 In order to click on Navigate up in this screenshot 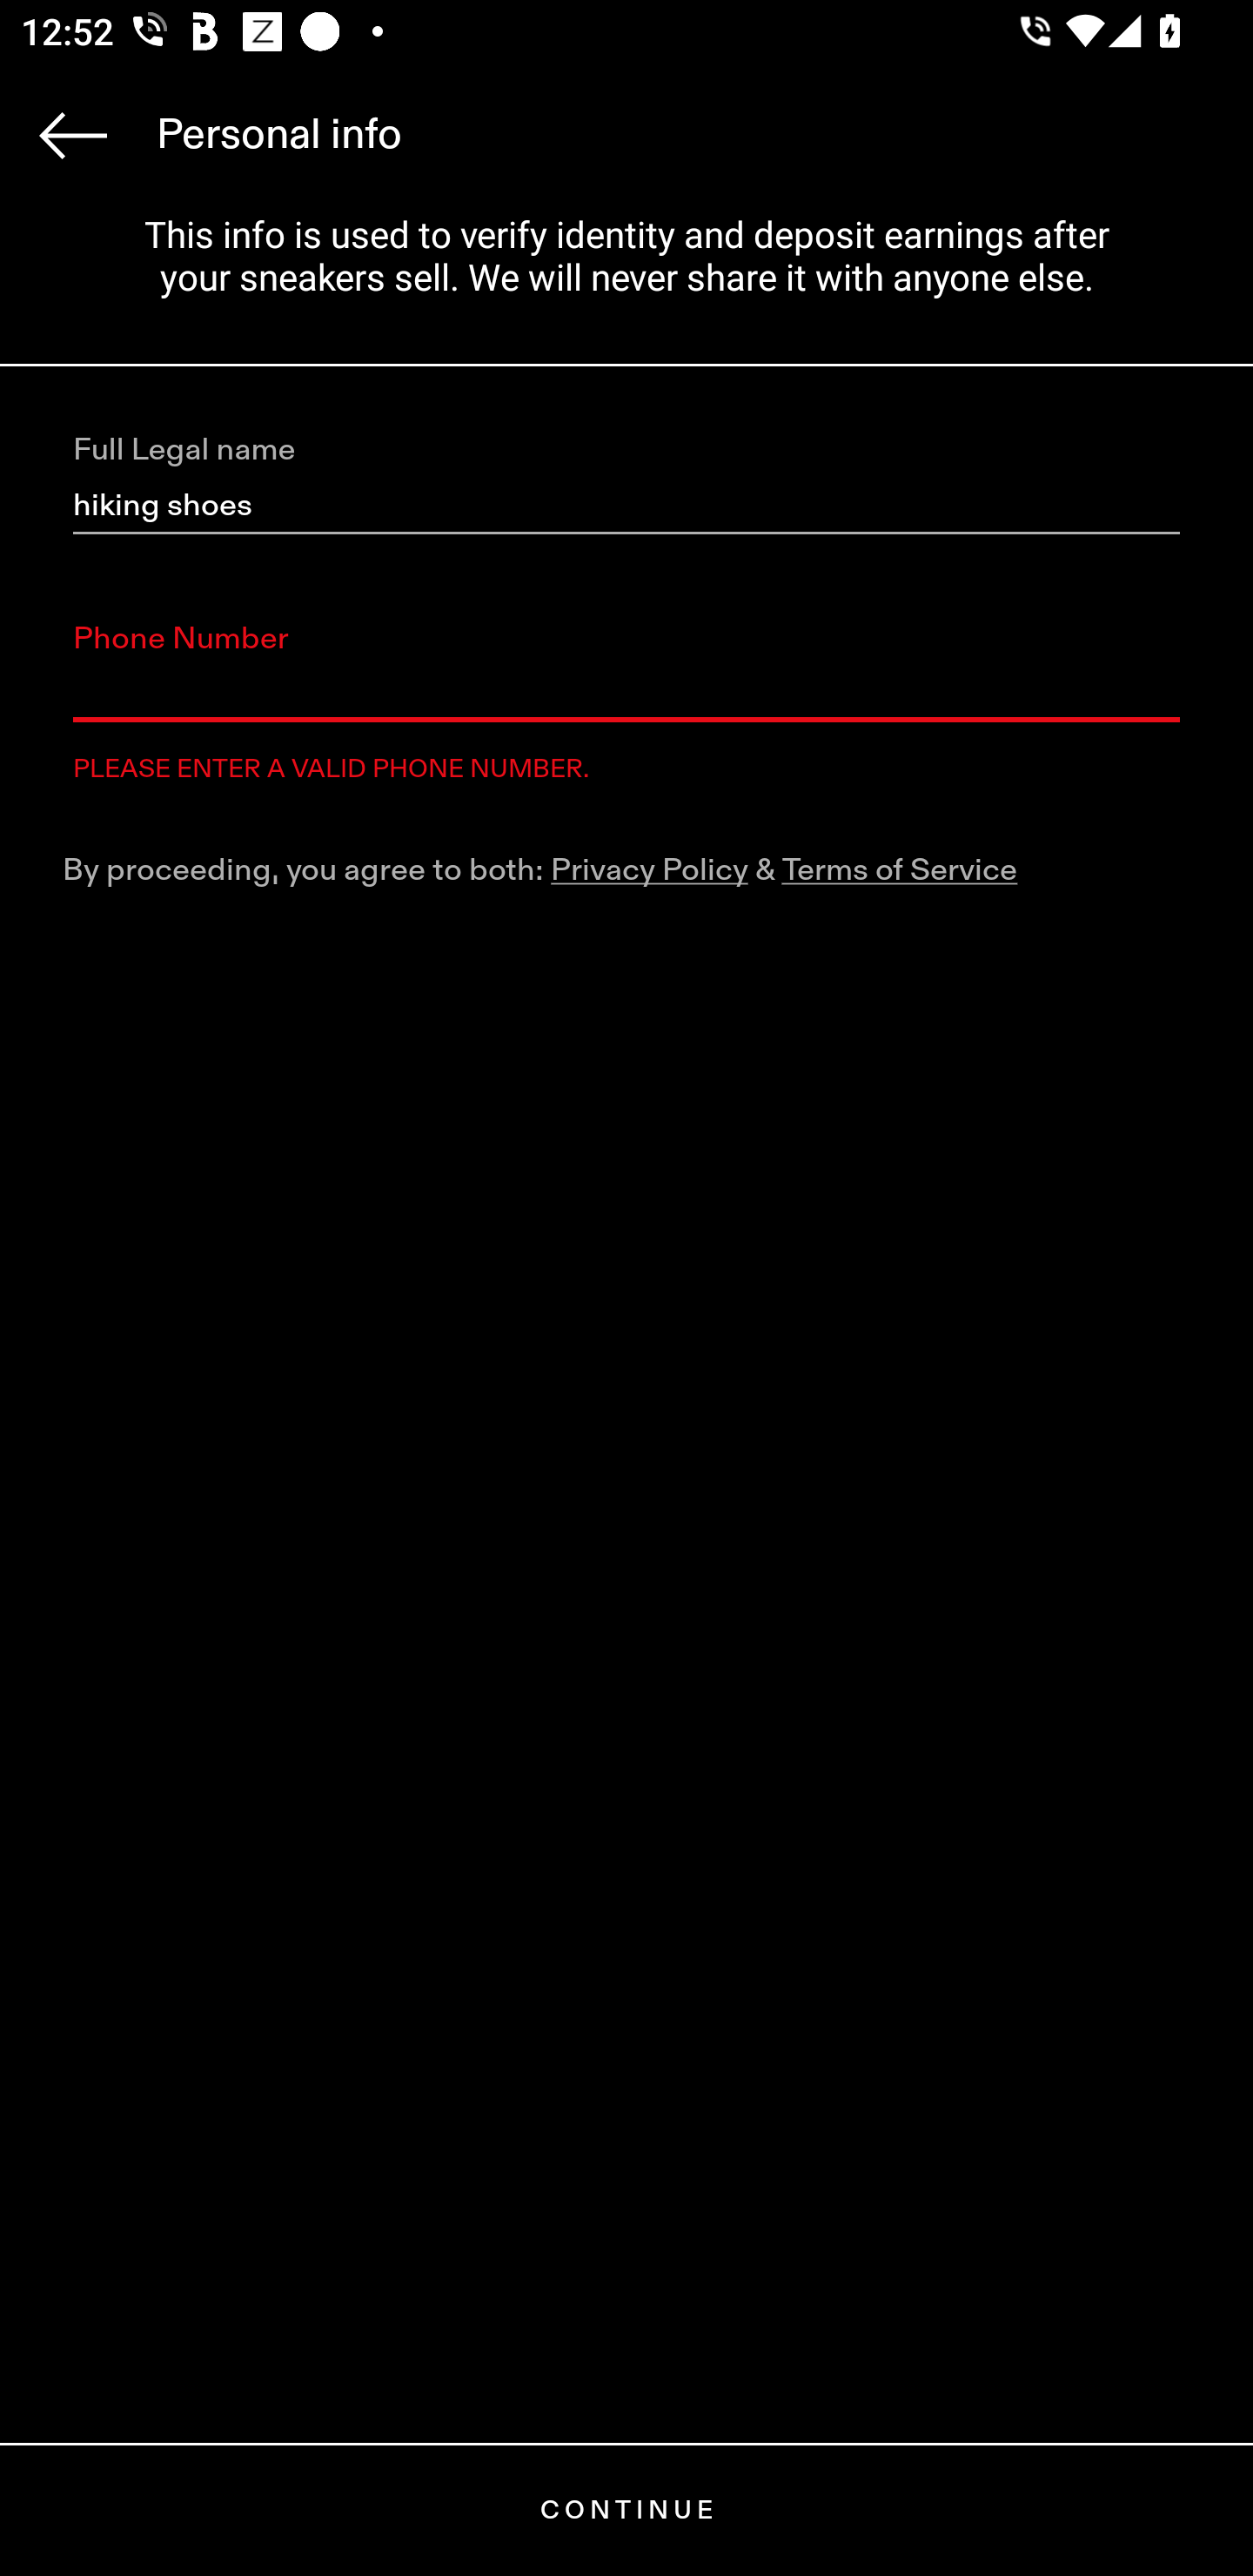, I will do `click(73, 135)`.